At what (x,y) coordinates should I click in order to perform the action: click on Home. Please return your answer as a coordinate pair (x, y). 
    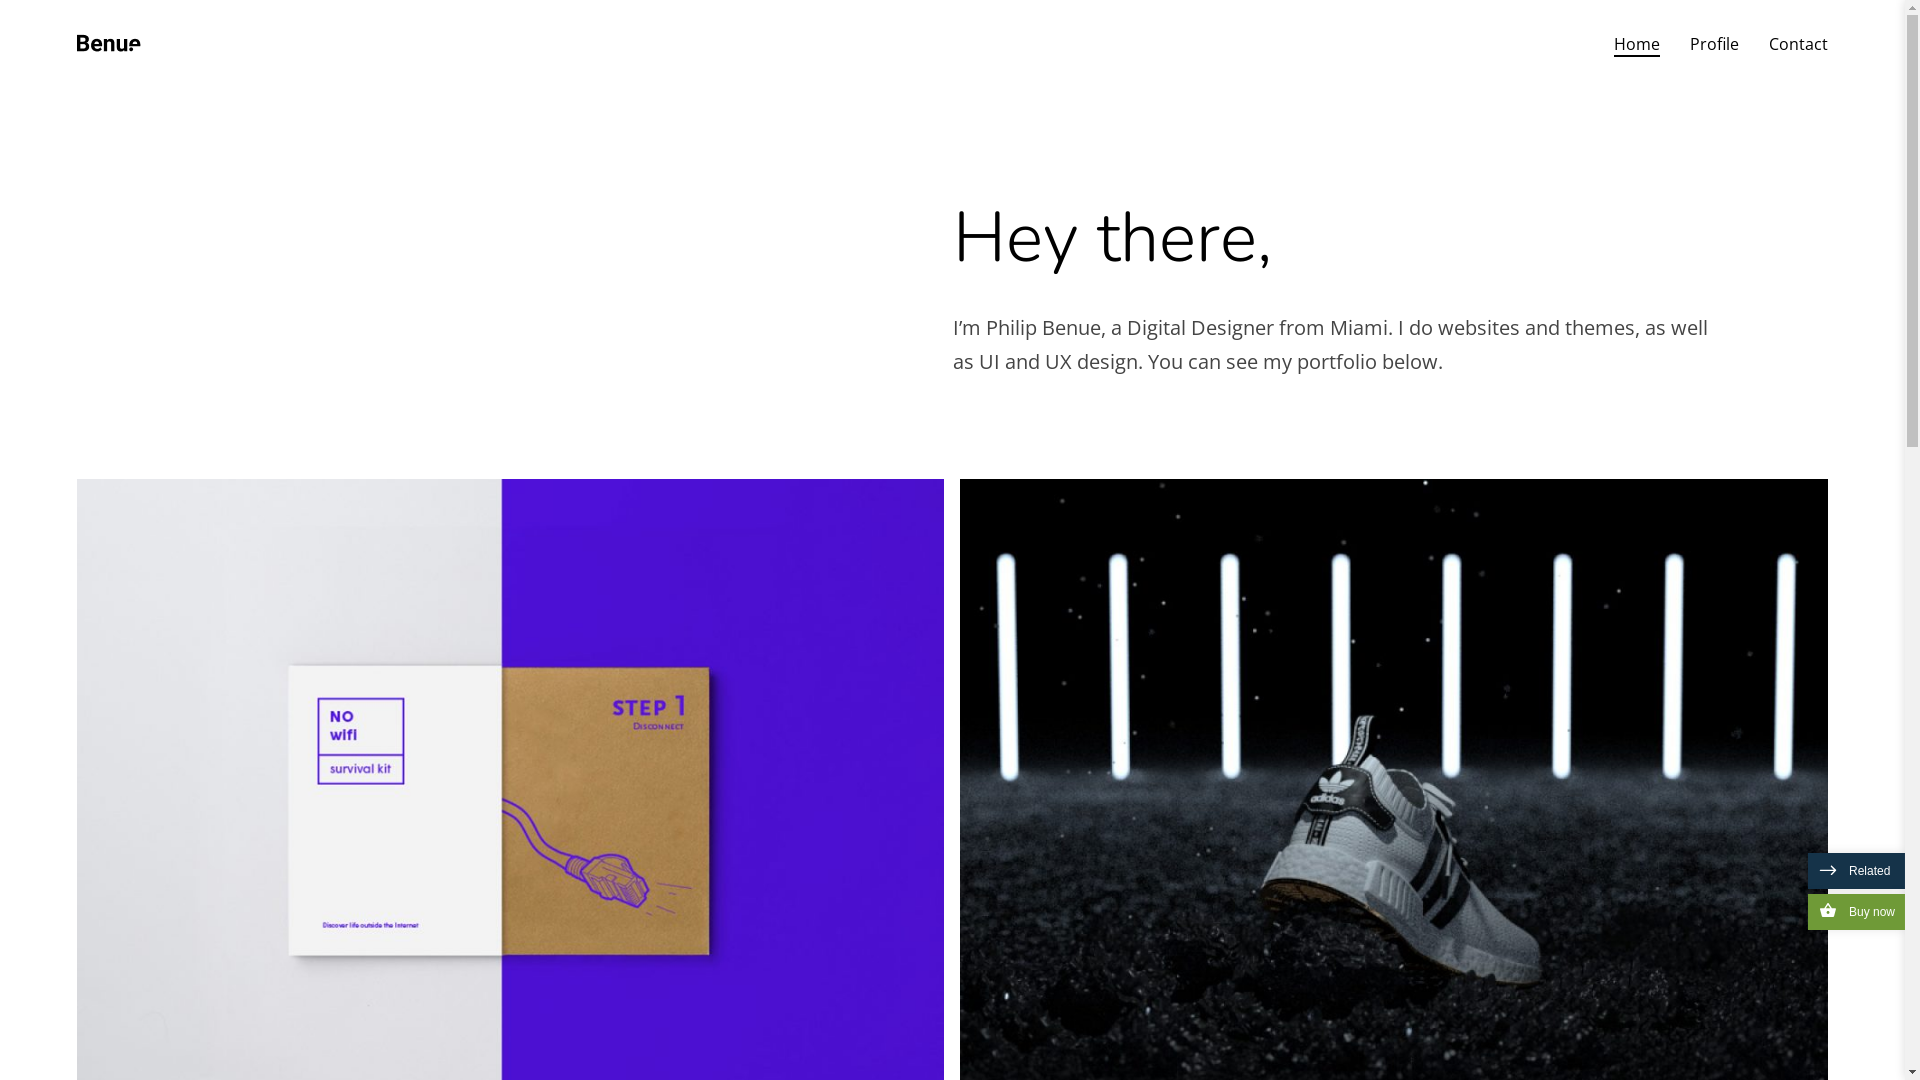
    Looking at the image, I should click on (1637, 44).